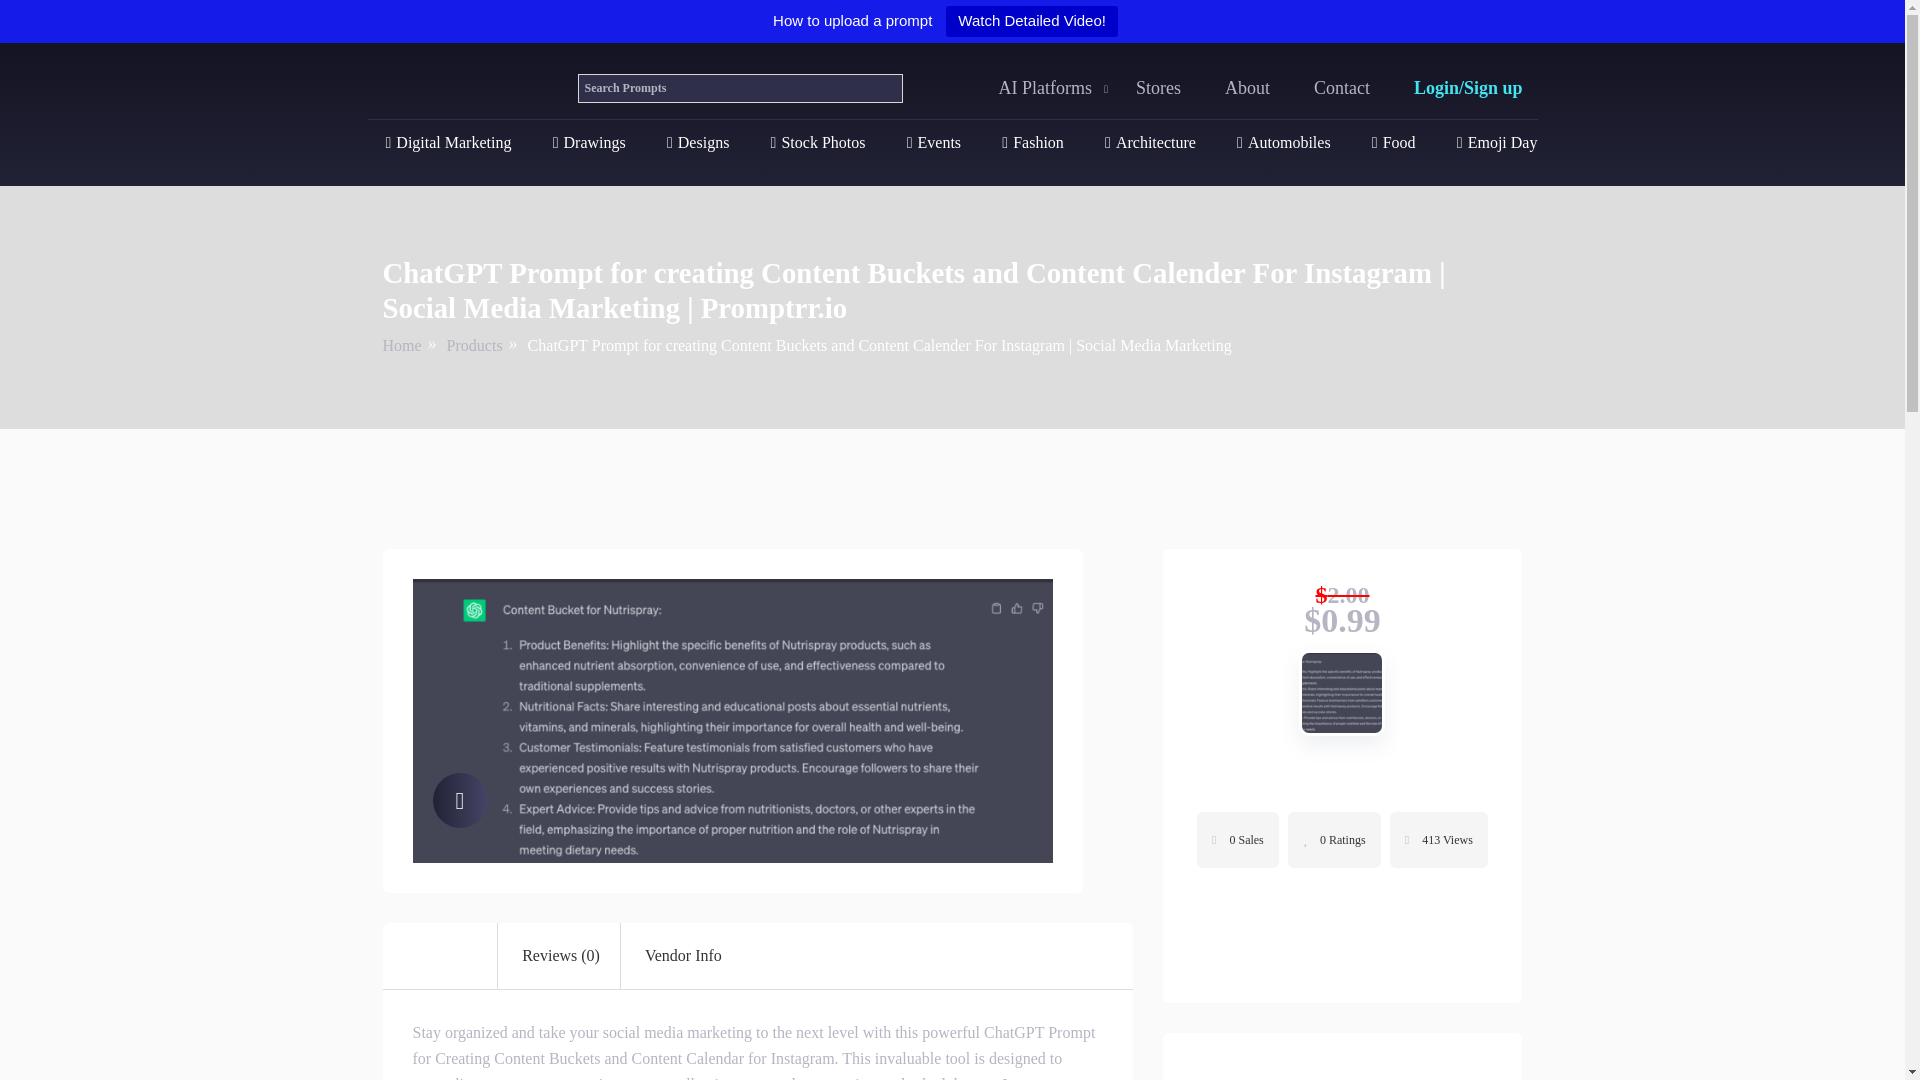 This screenshot has height=1080, width=1920. What do you see at coordinates (818, 142) in the screenshot?
I see `Stock Photos` at bounding box center [818, 142].